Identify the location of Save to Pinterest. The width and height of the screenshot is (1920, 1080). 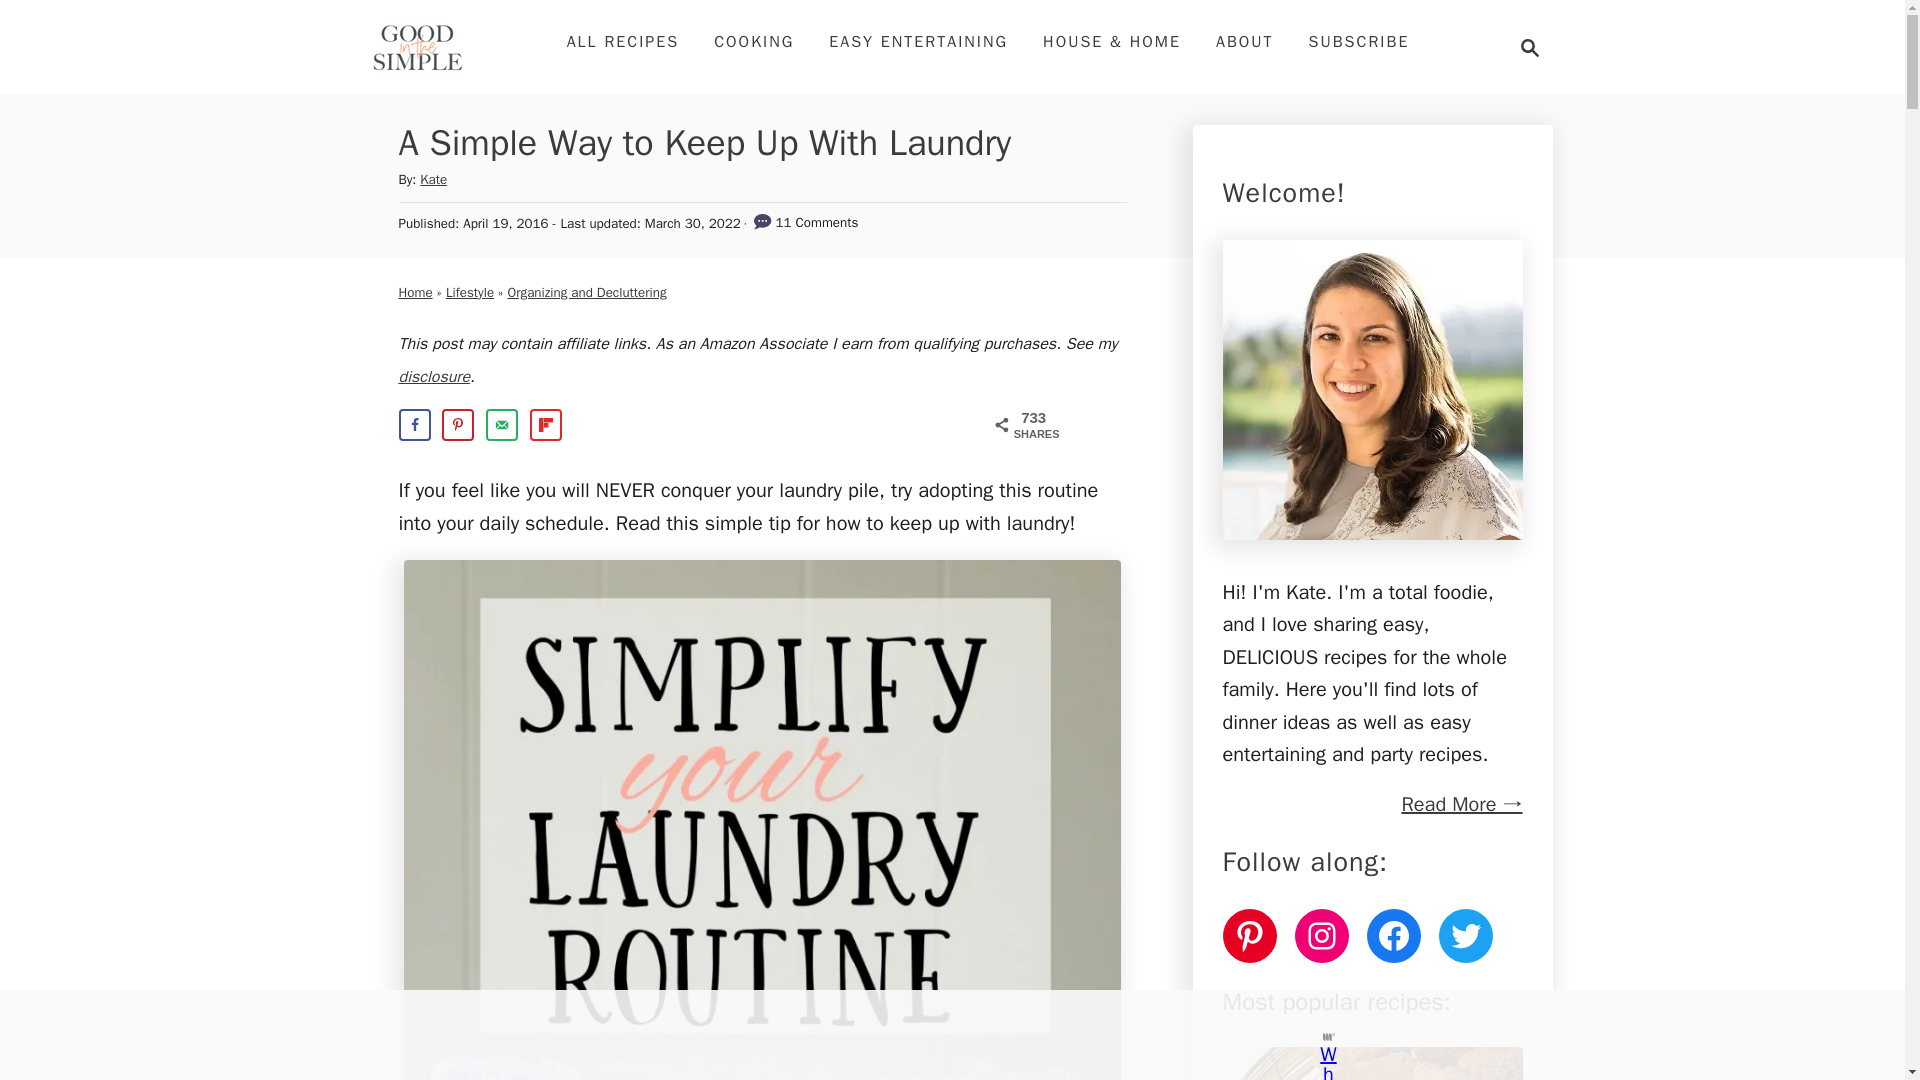
(469, 292).